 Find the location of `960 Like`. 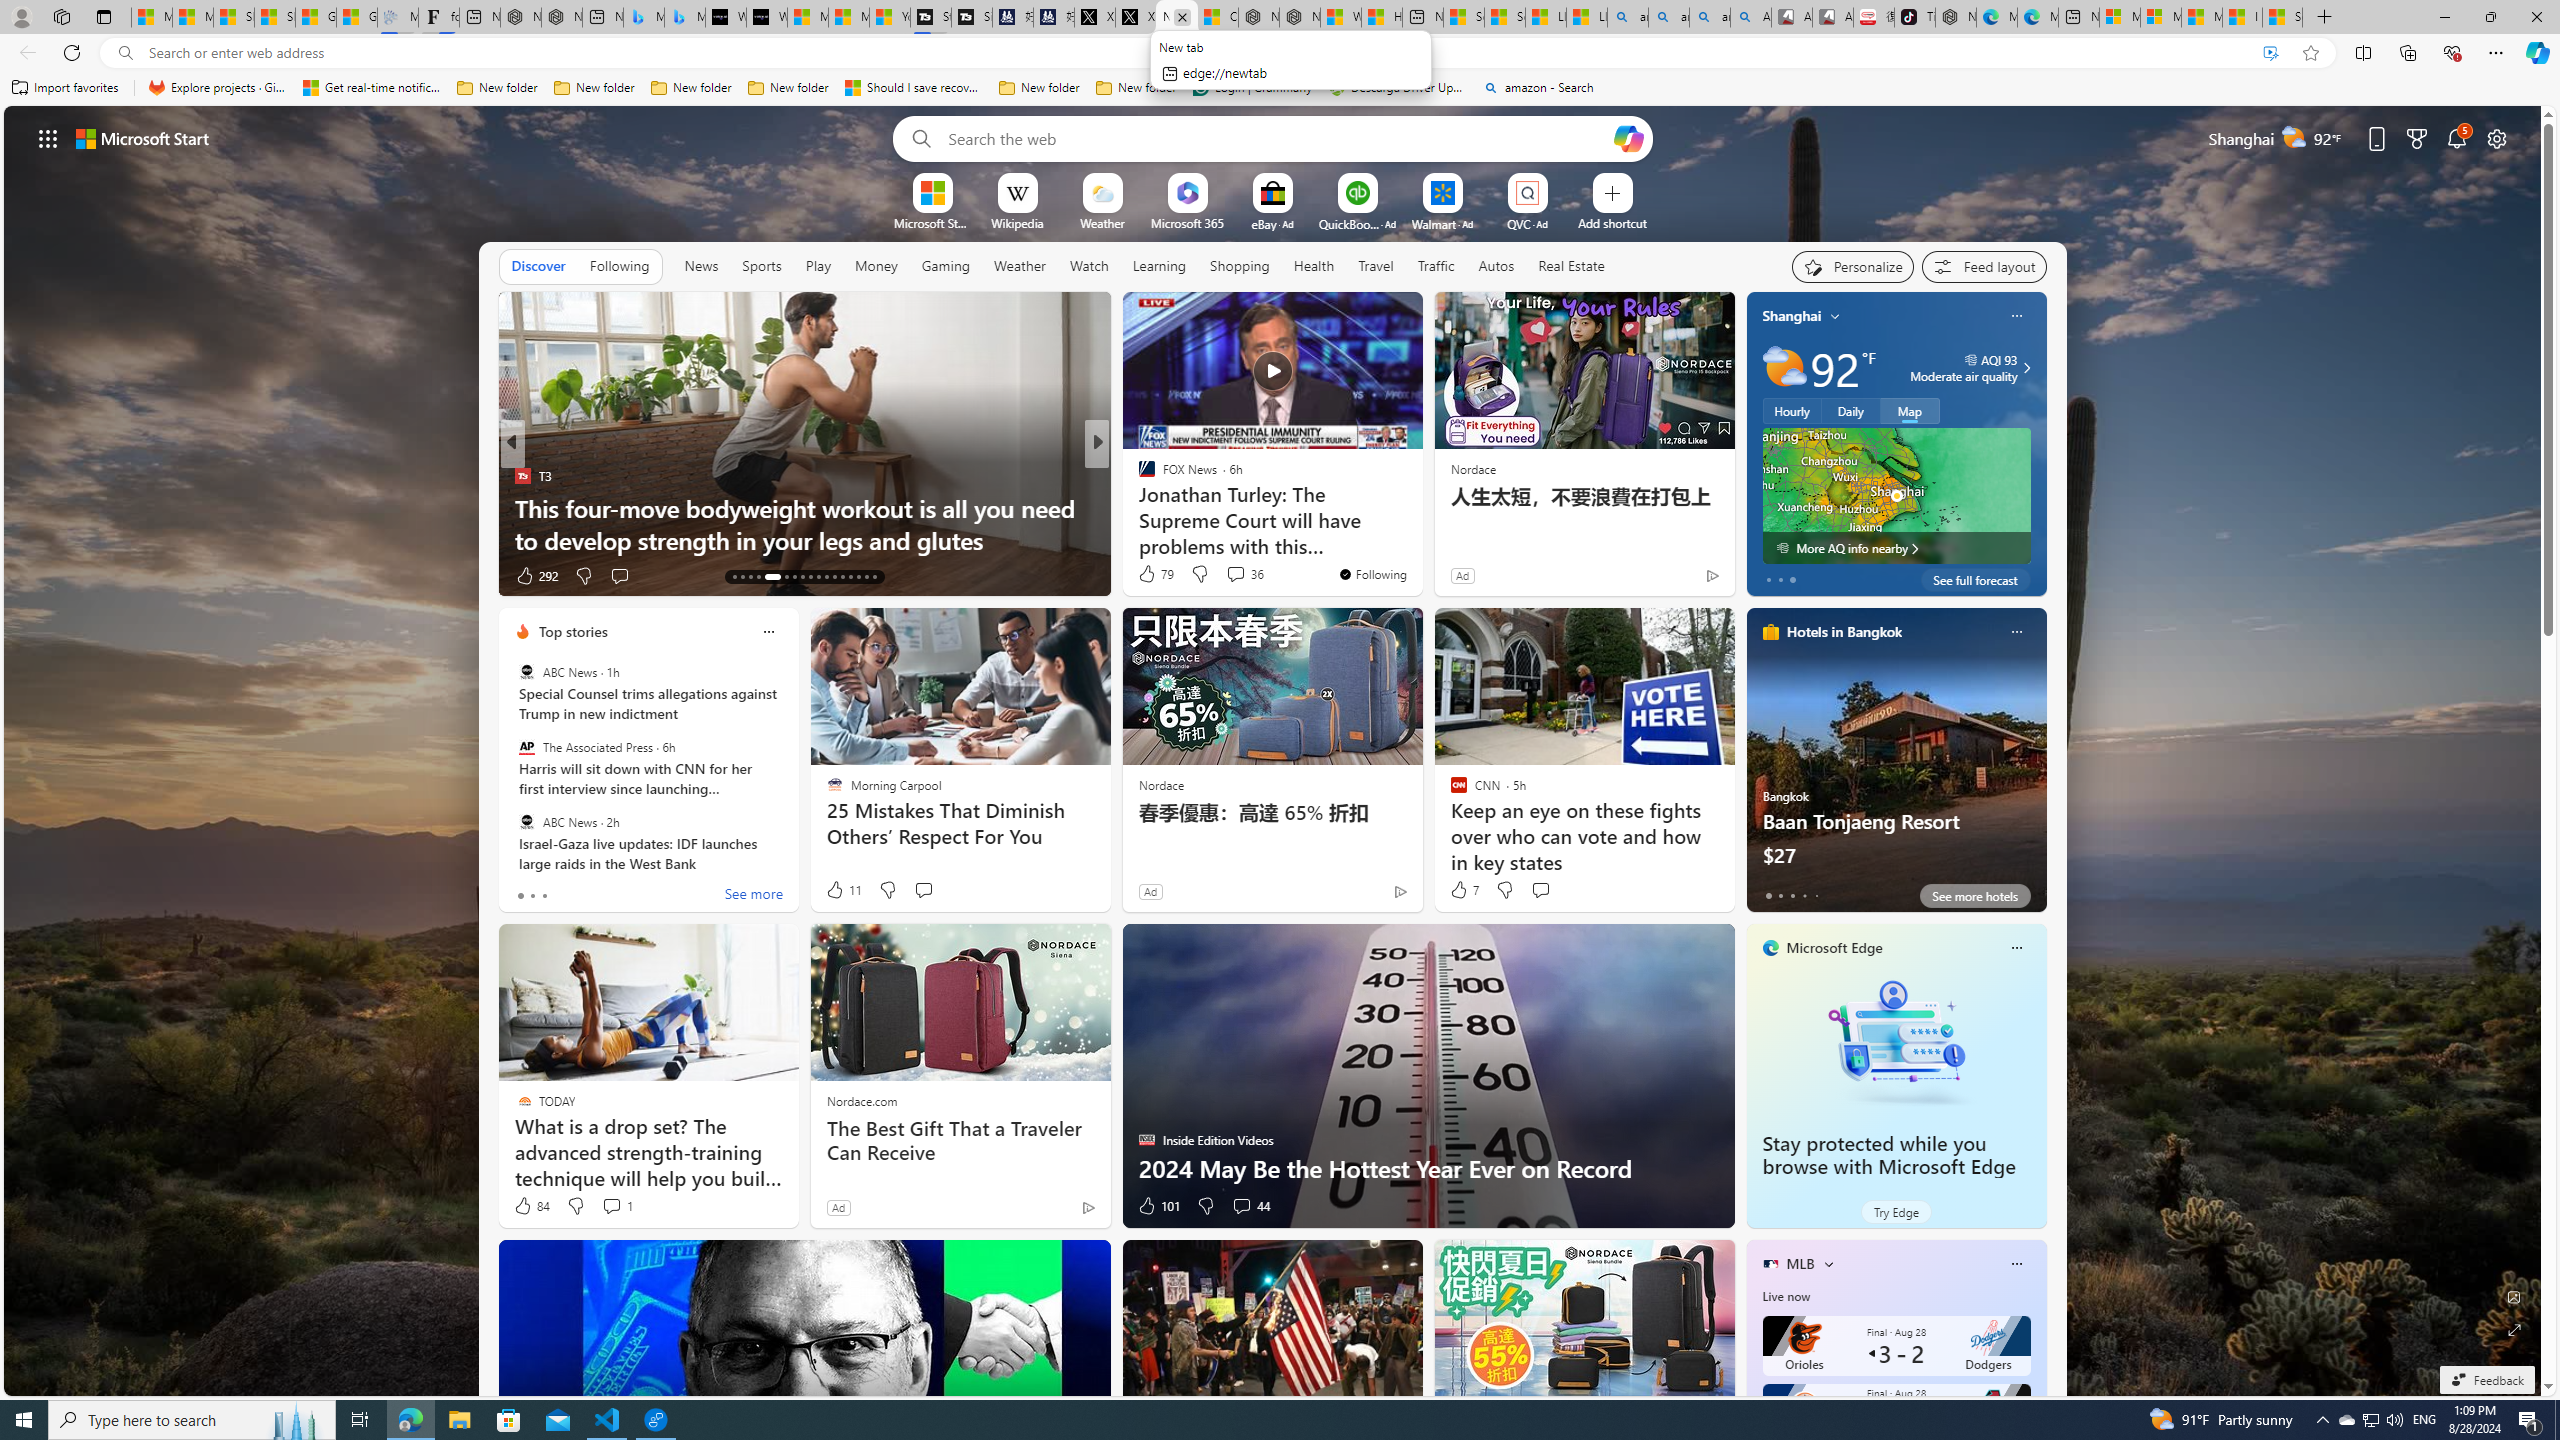

960 Like is located at coordinates (1152, 576).